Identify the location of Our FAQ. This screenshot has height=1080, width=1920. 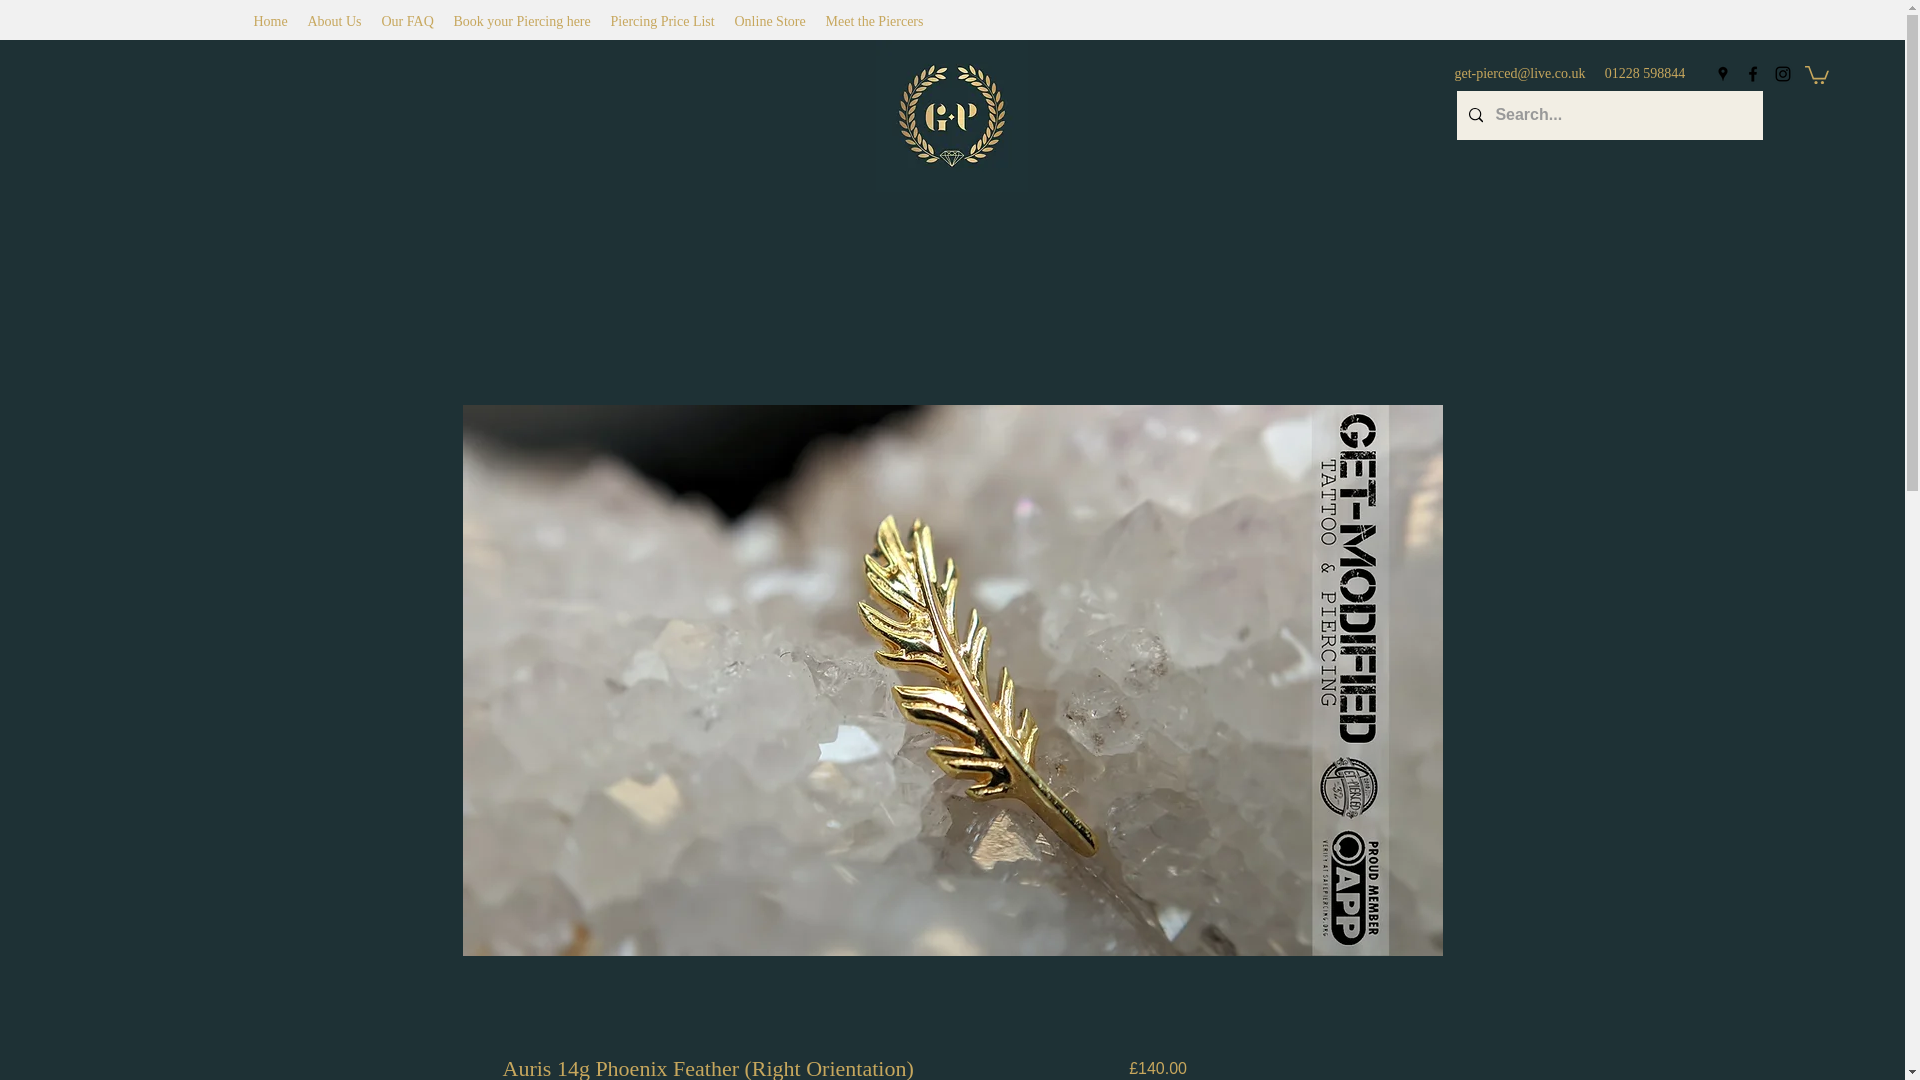
(408, 21).